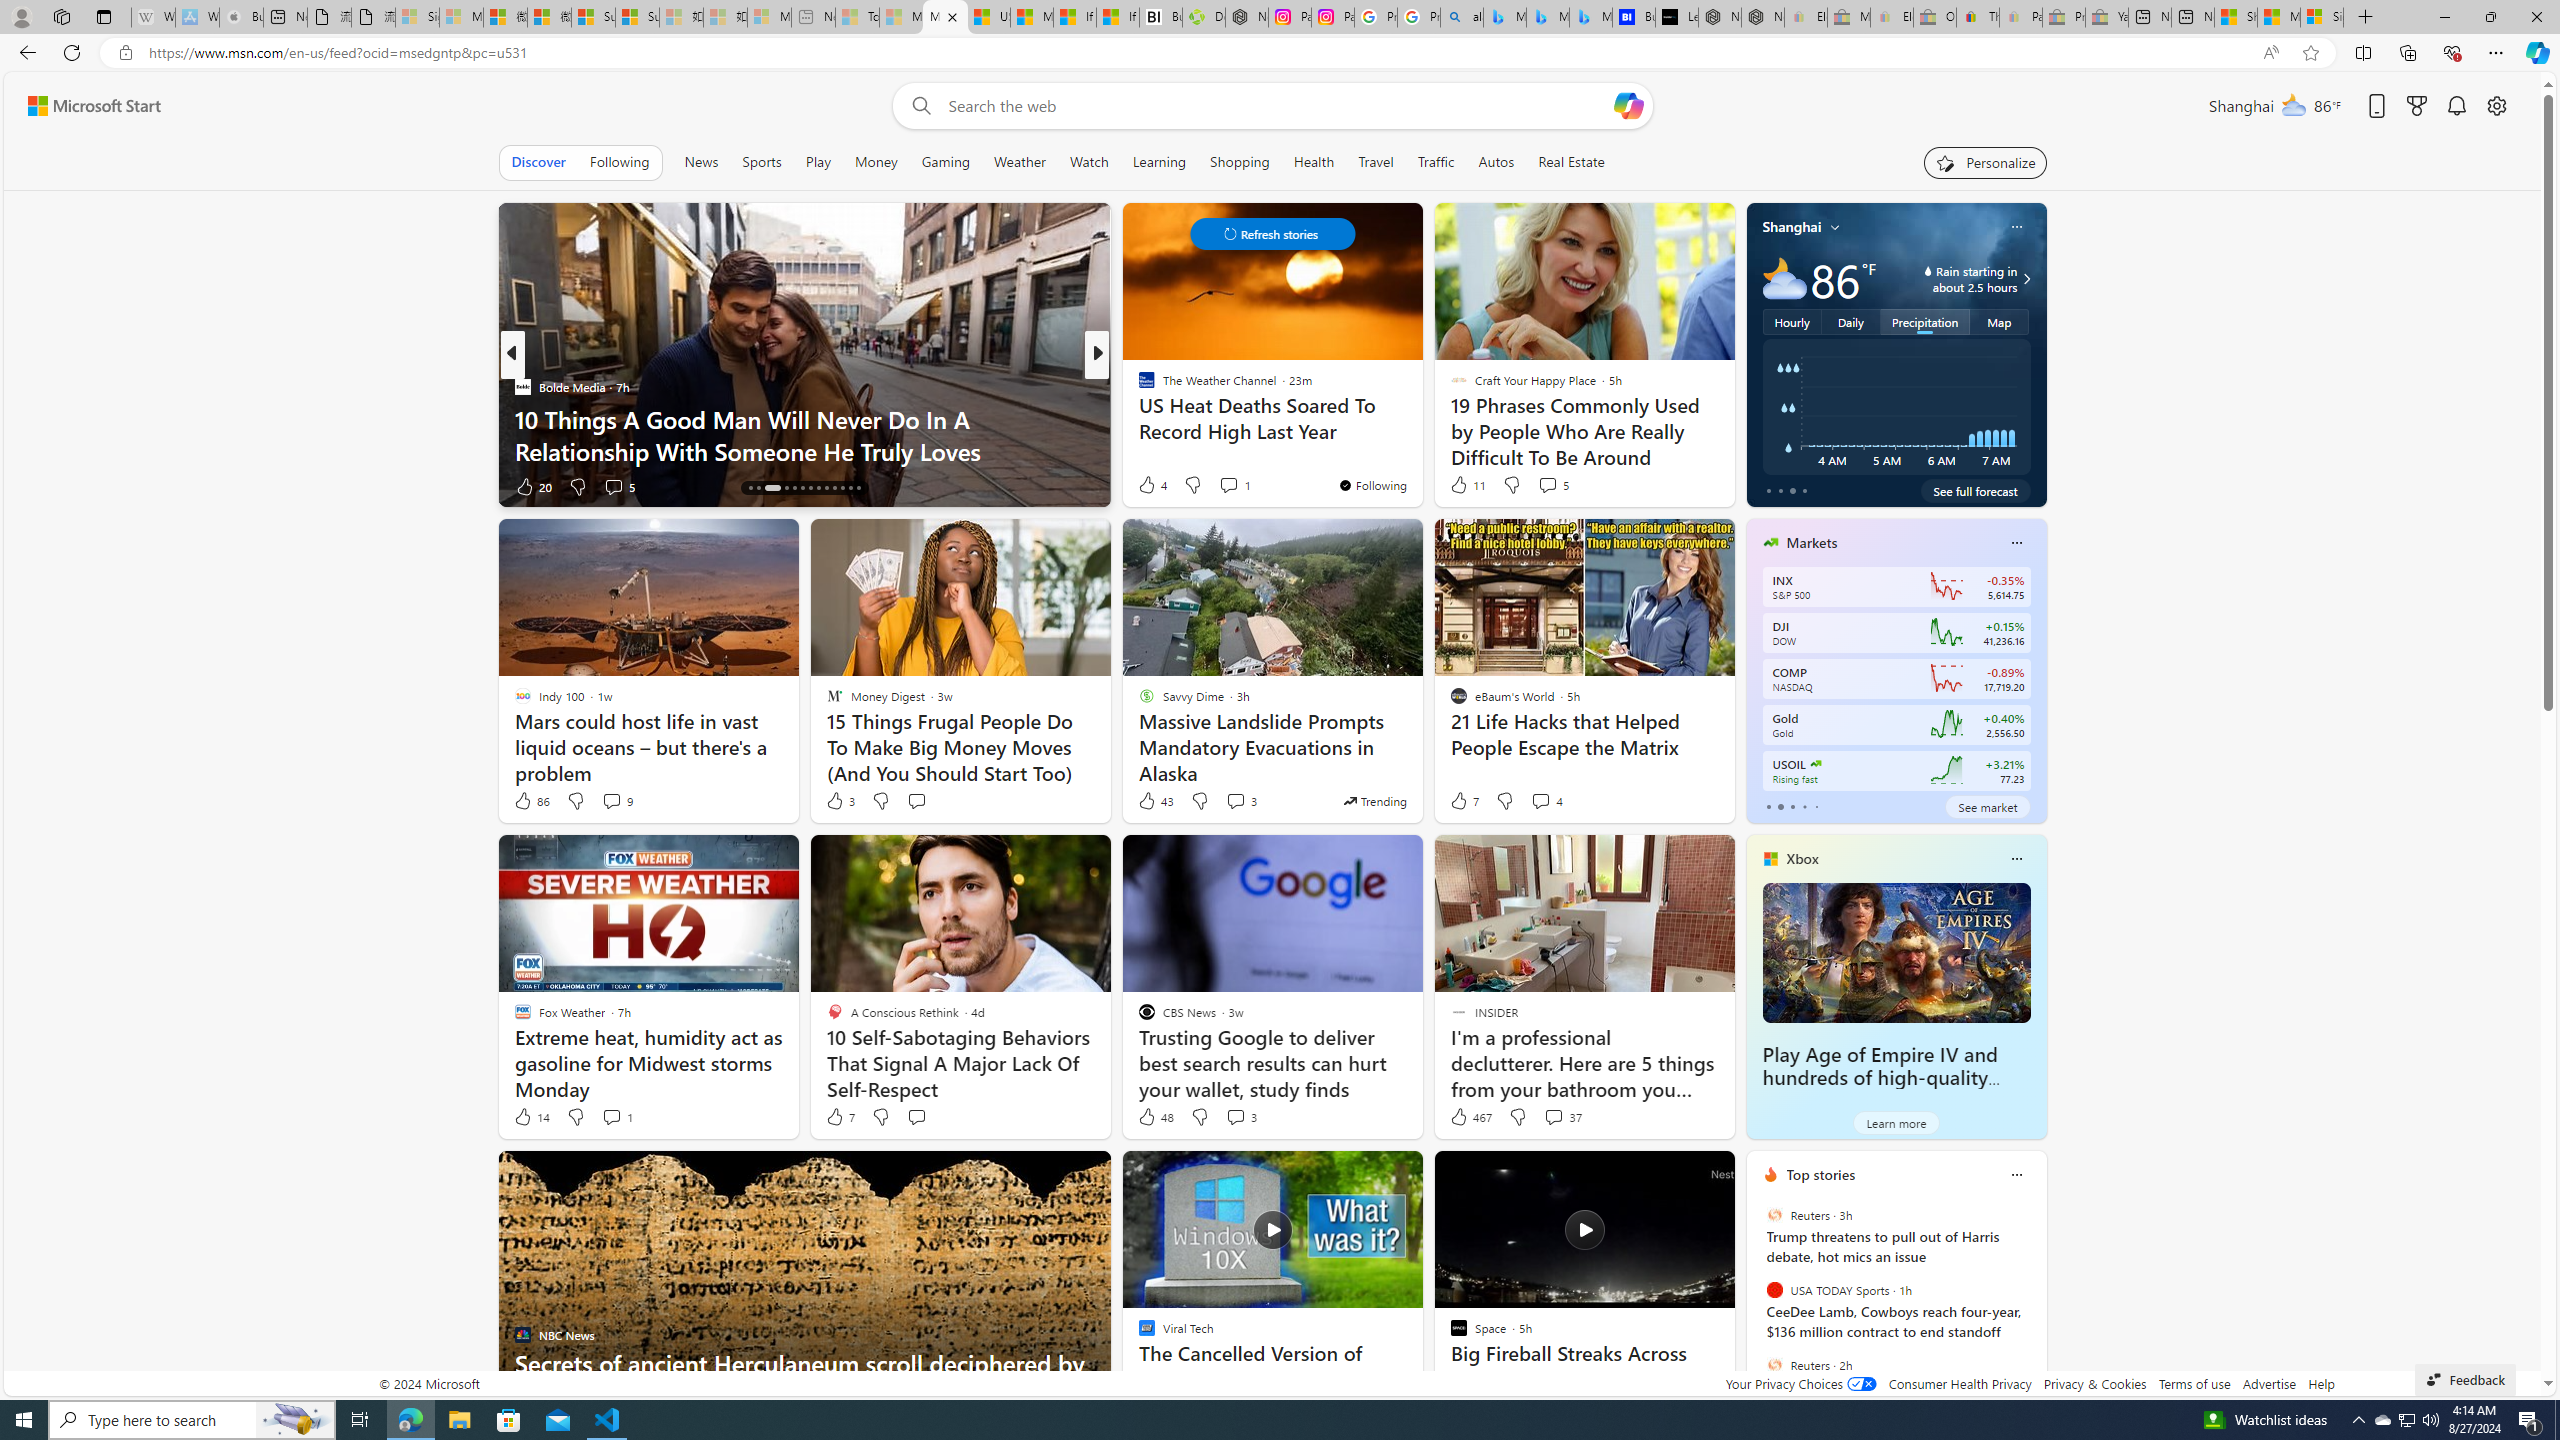  What do you see at coordinates (826, 488) in the screenshot?
I see `AutomationID: tab-22` at bounding box center [826, 488].